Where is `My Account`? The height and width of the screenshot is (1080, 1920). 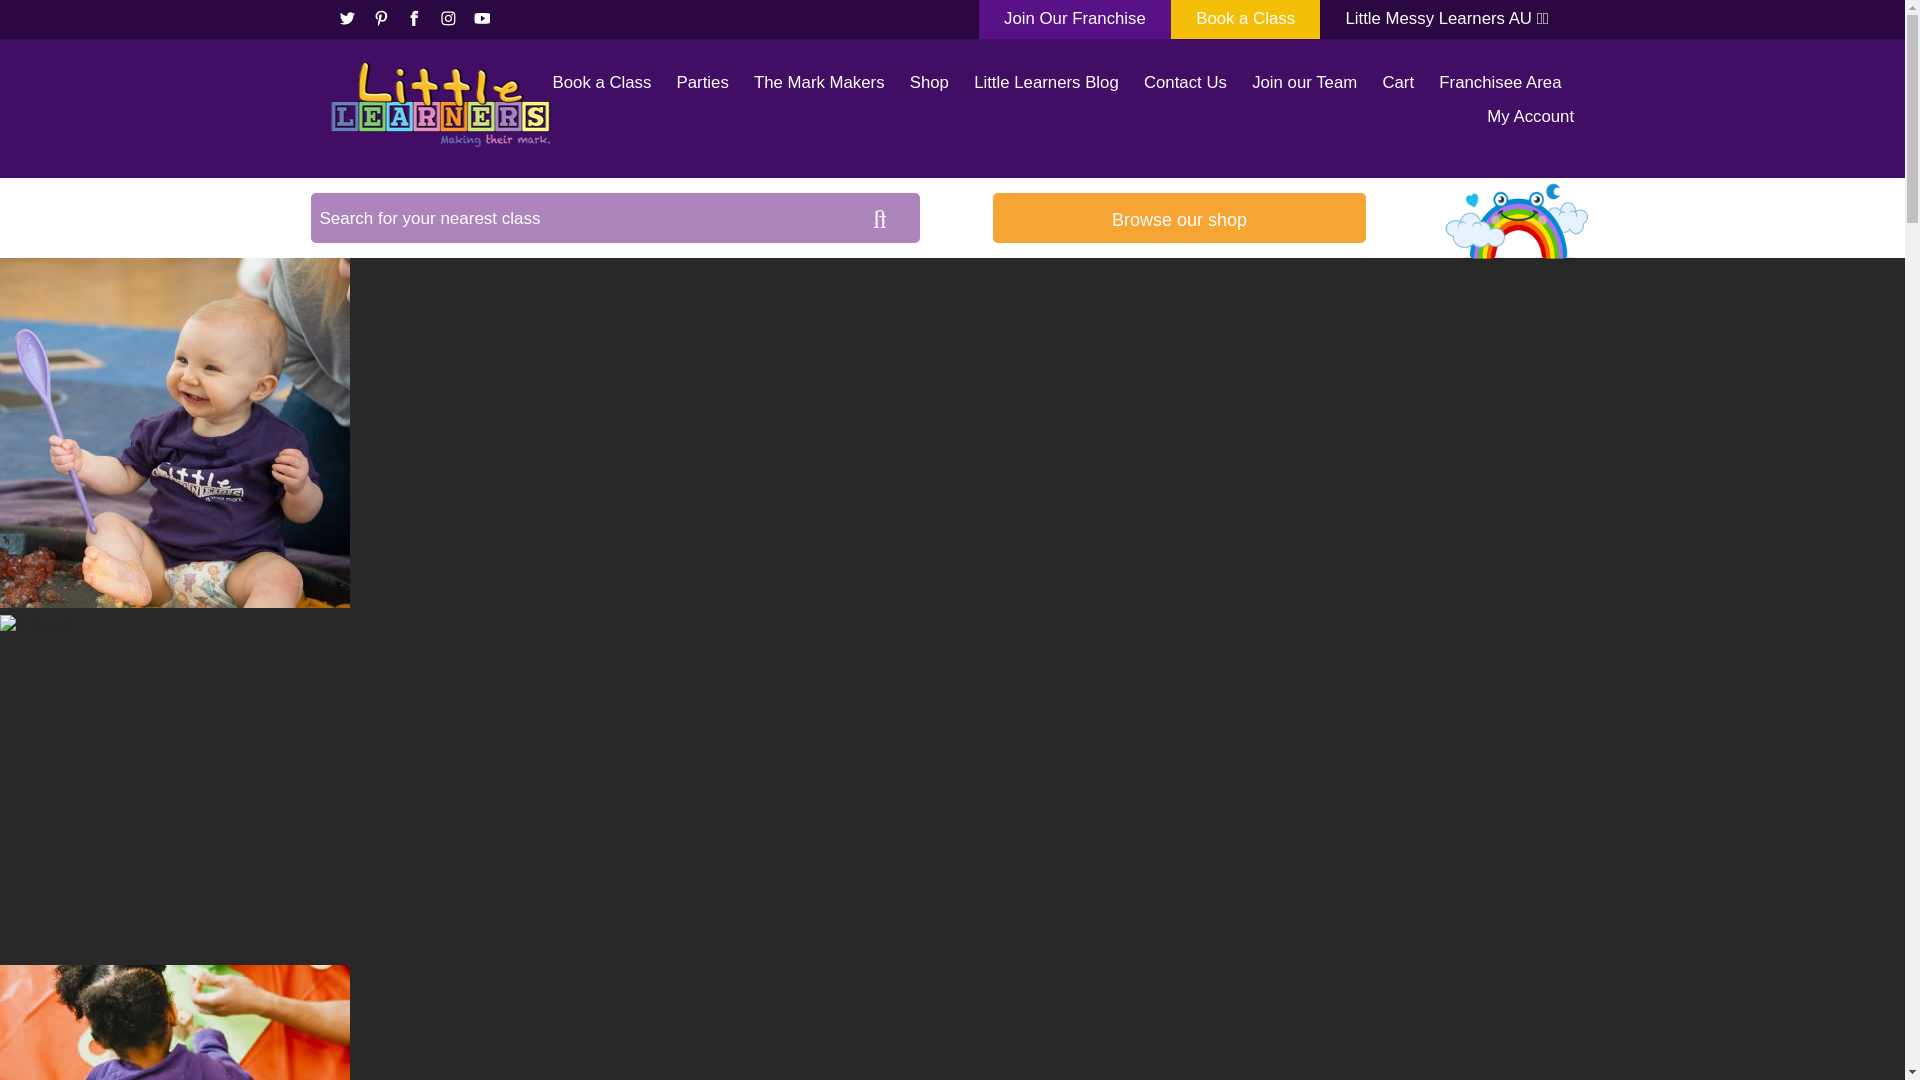 My Account is located at coordinates (1530, 116).